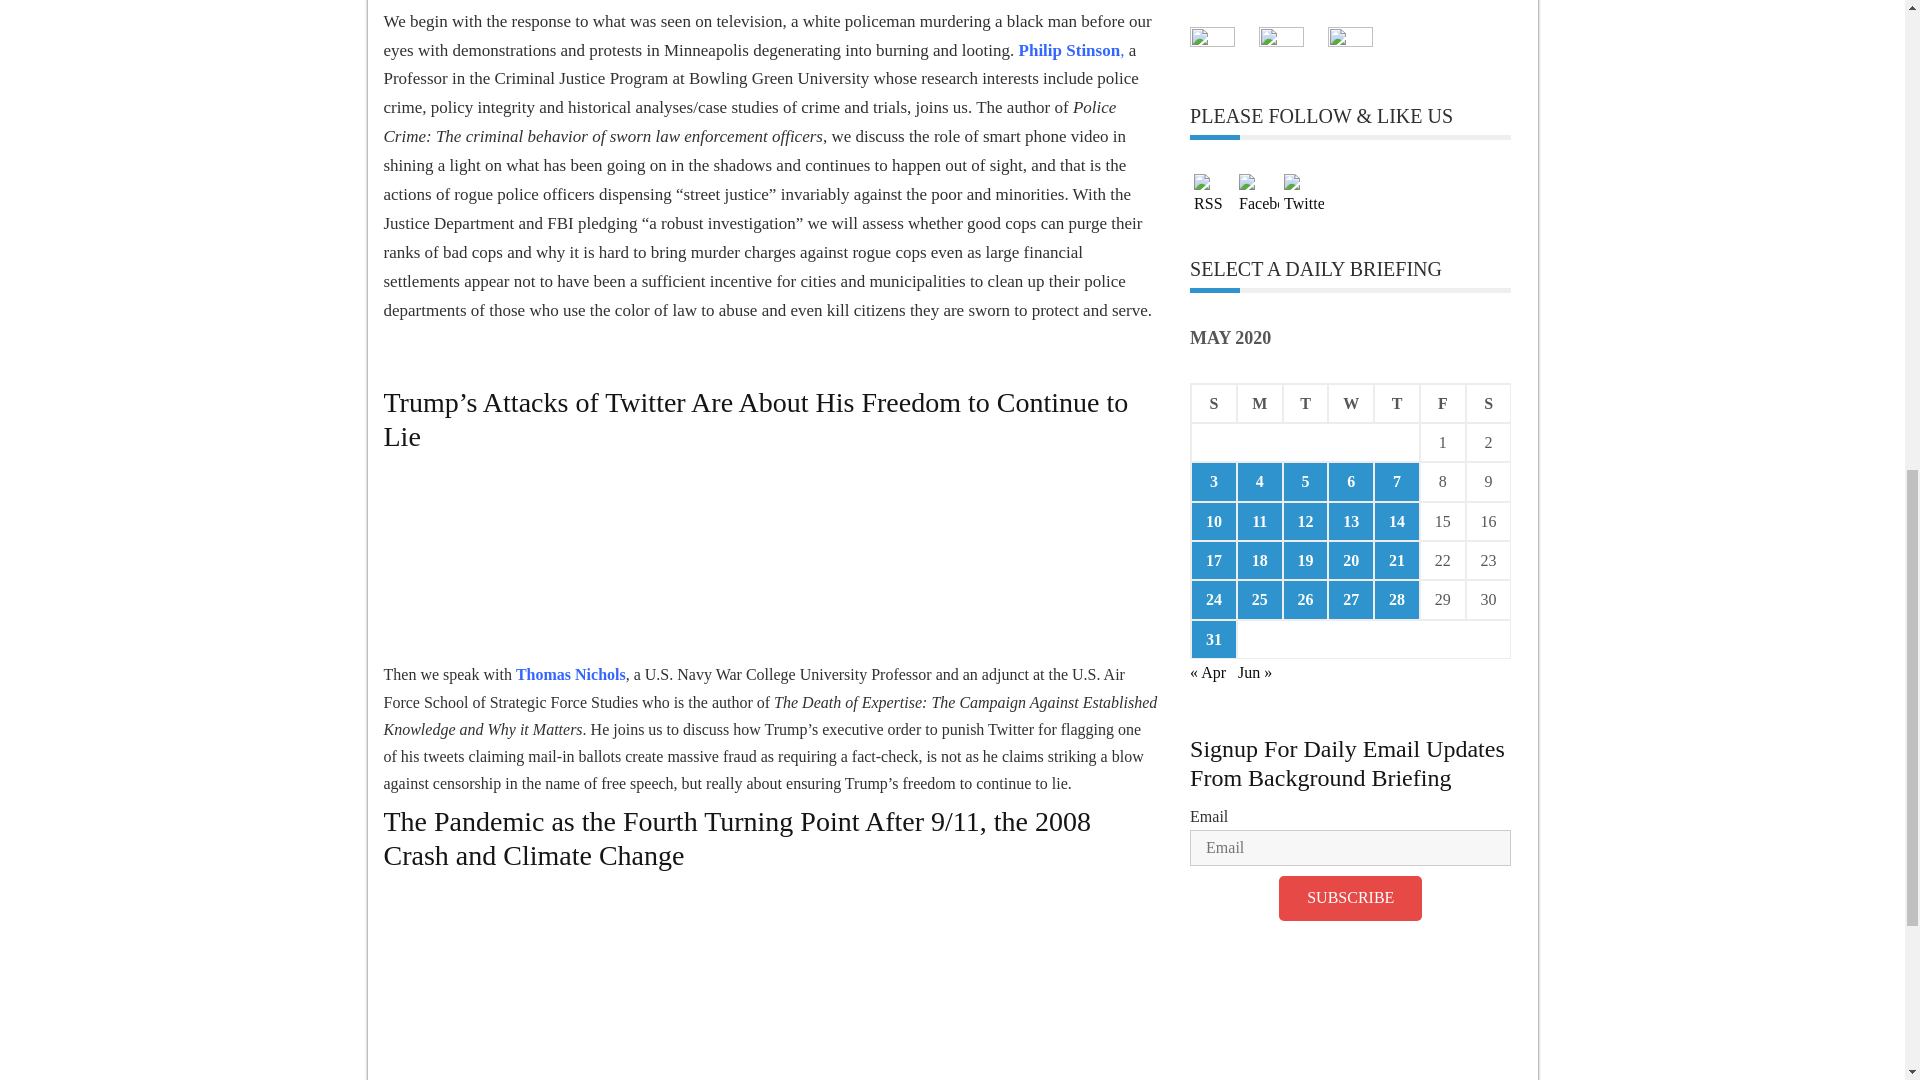 The width and height of the screenshot is (1920, 1080). I want to click on Monday, so click(1259, 404).